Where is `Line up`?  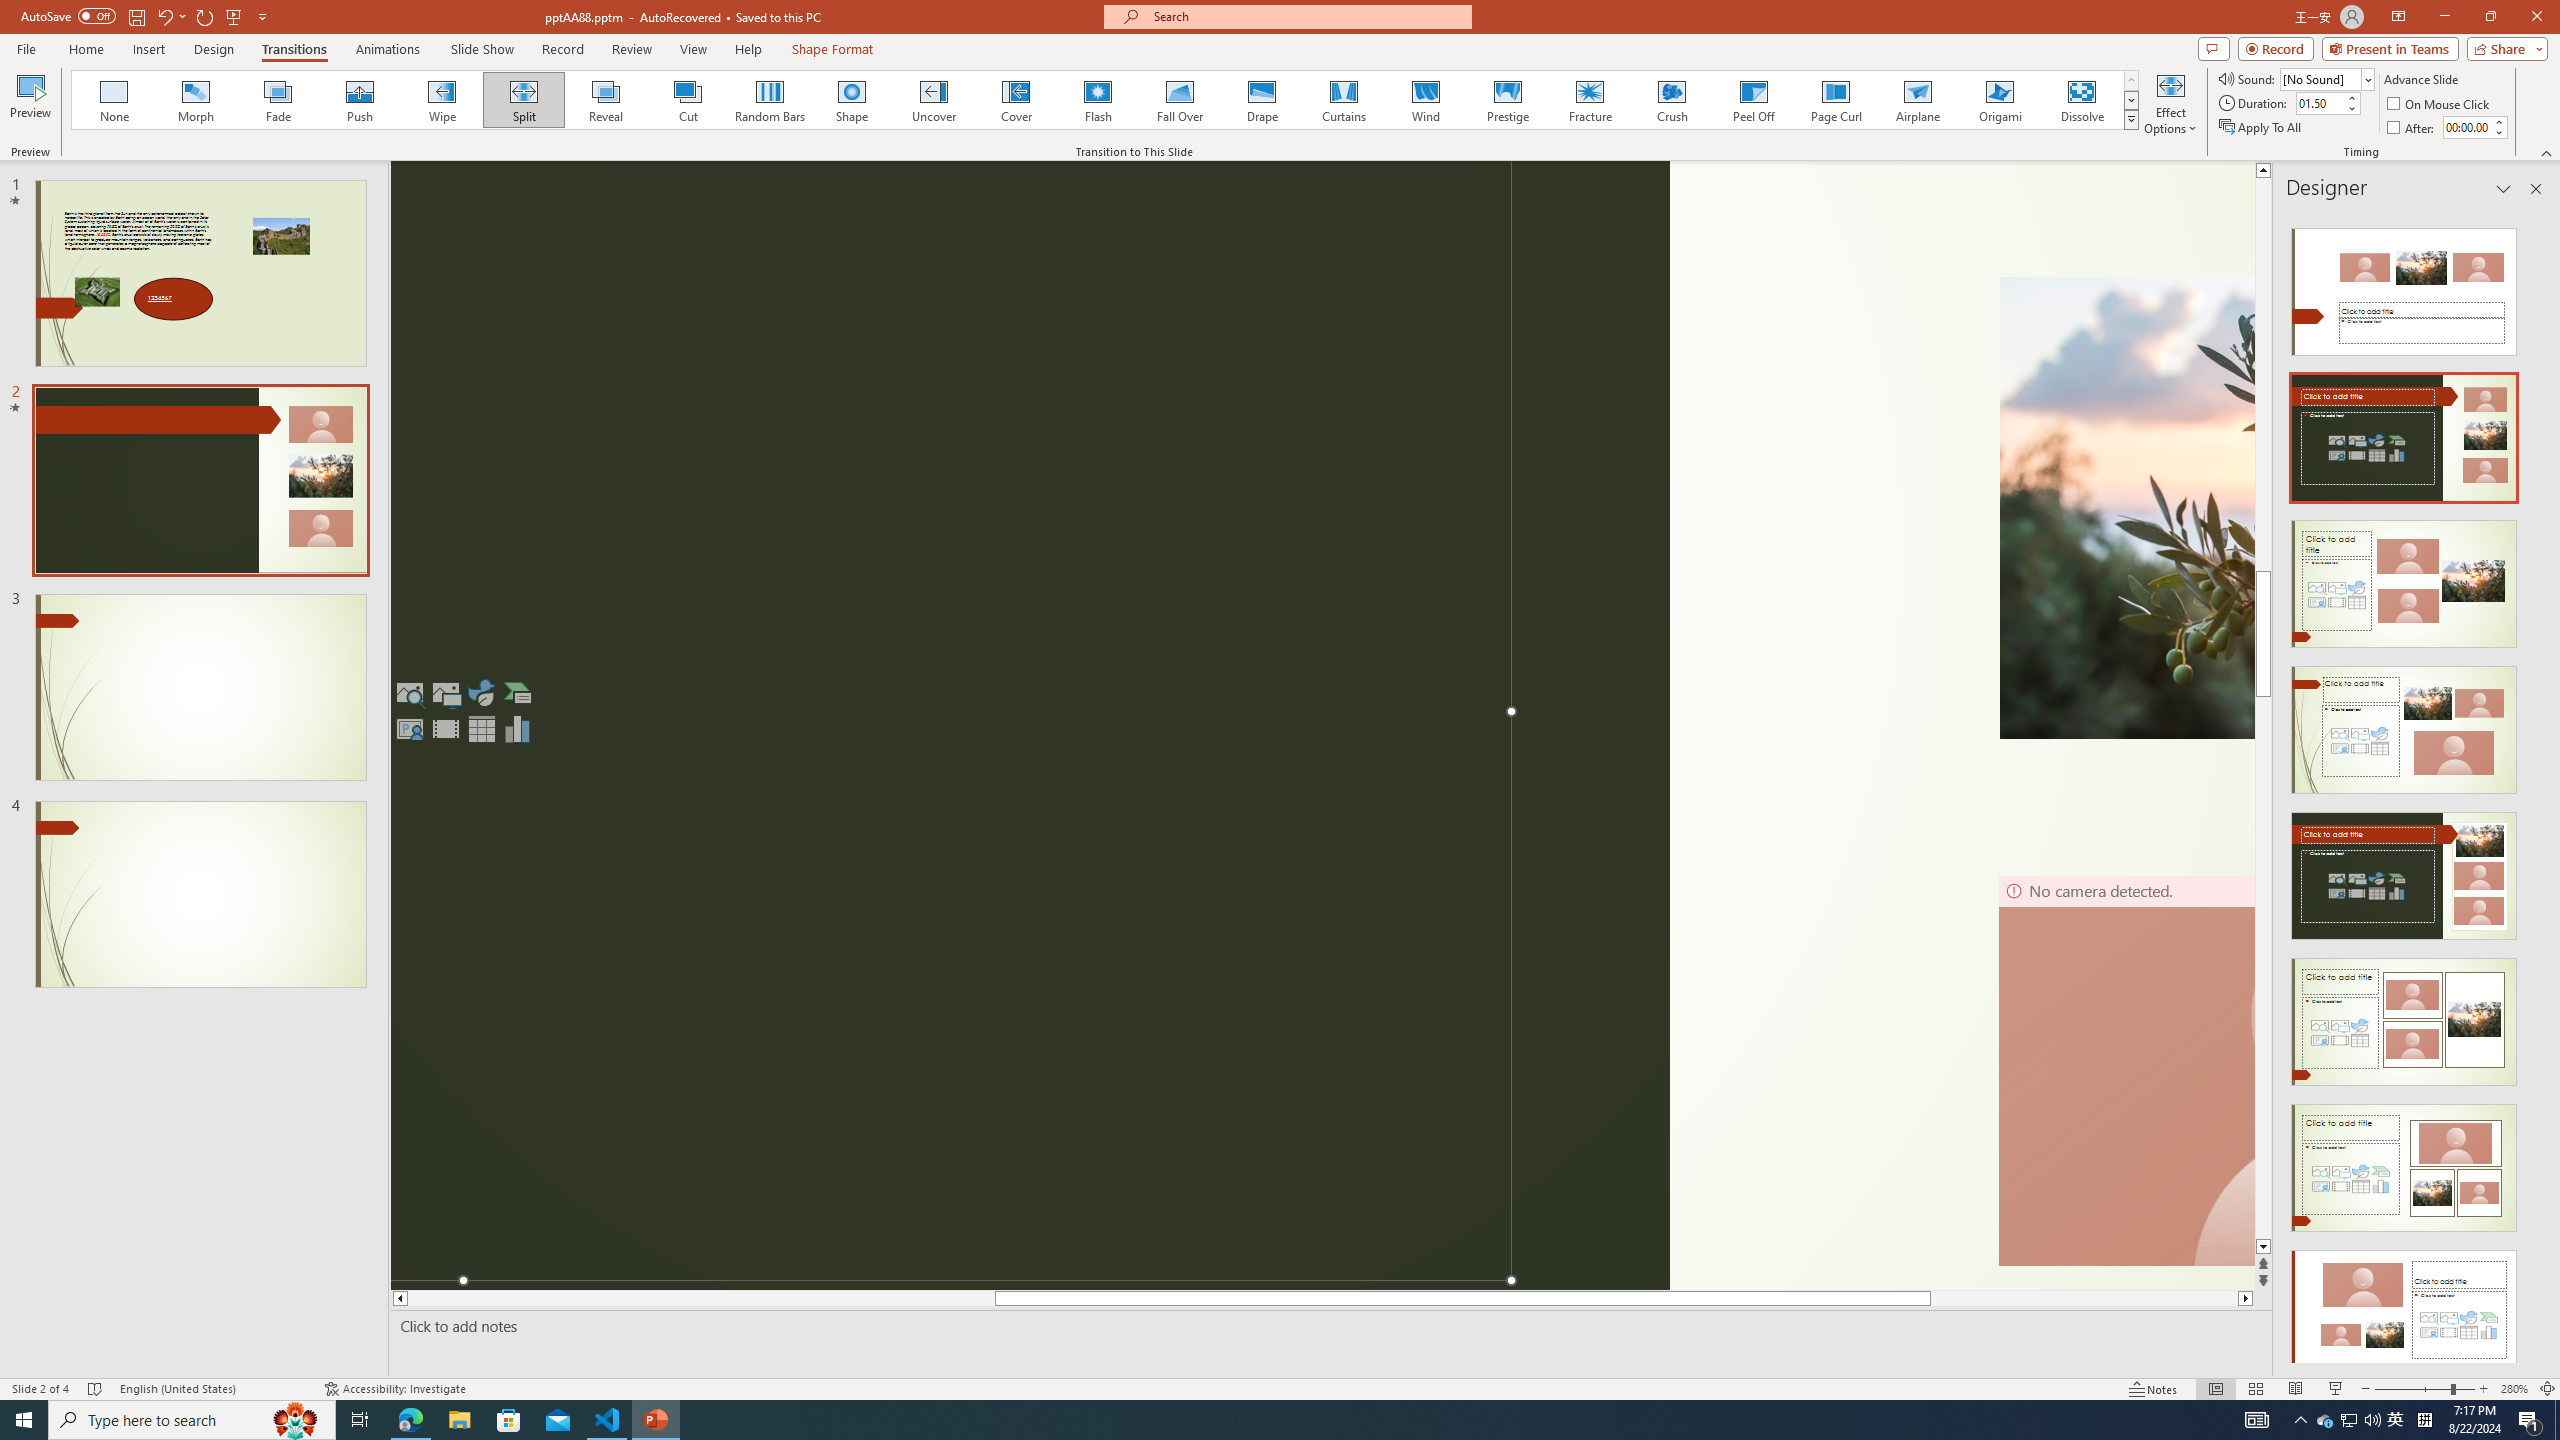
Line up is located at coordinates (2264, 170).